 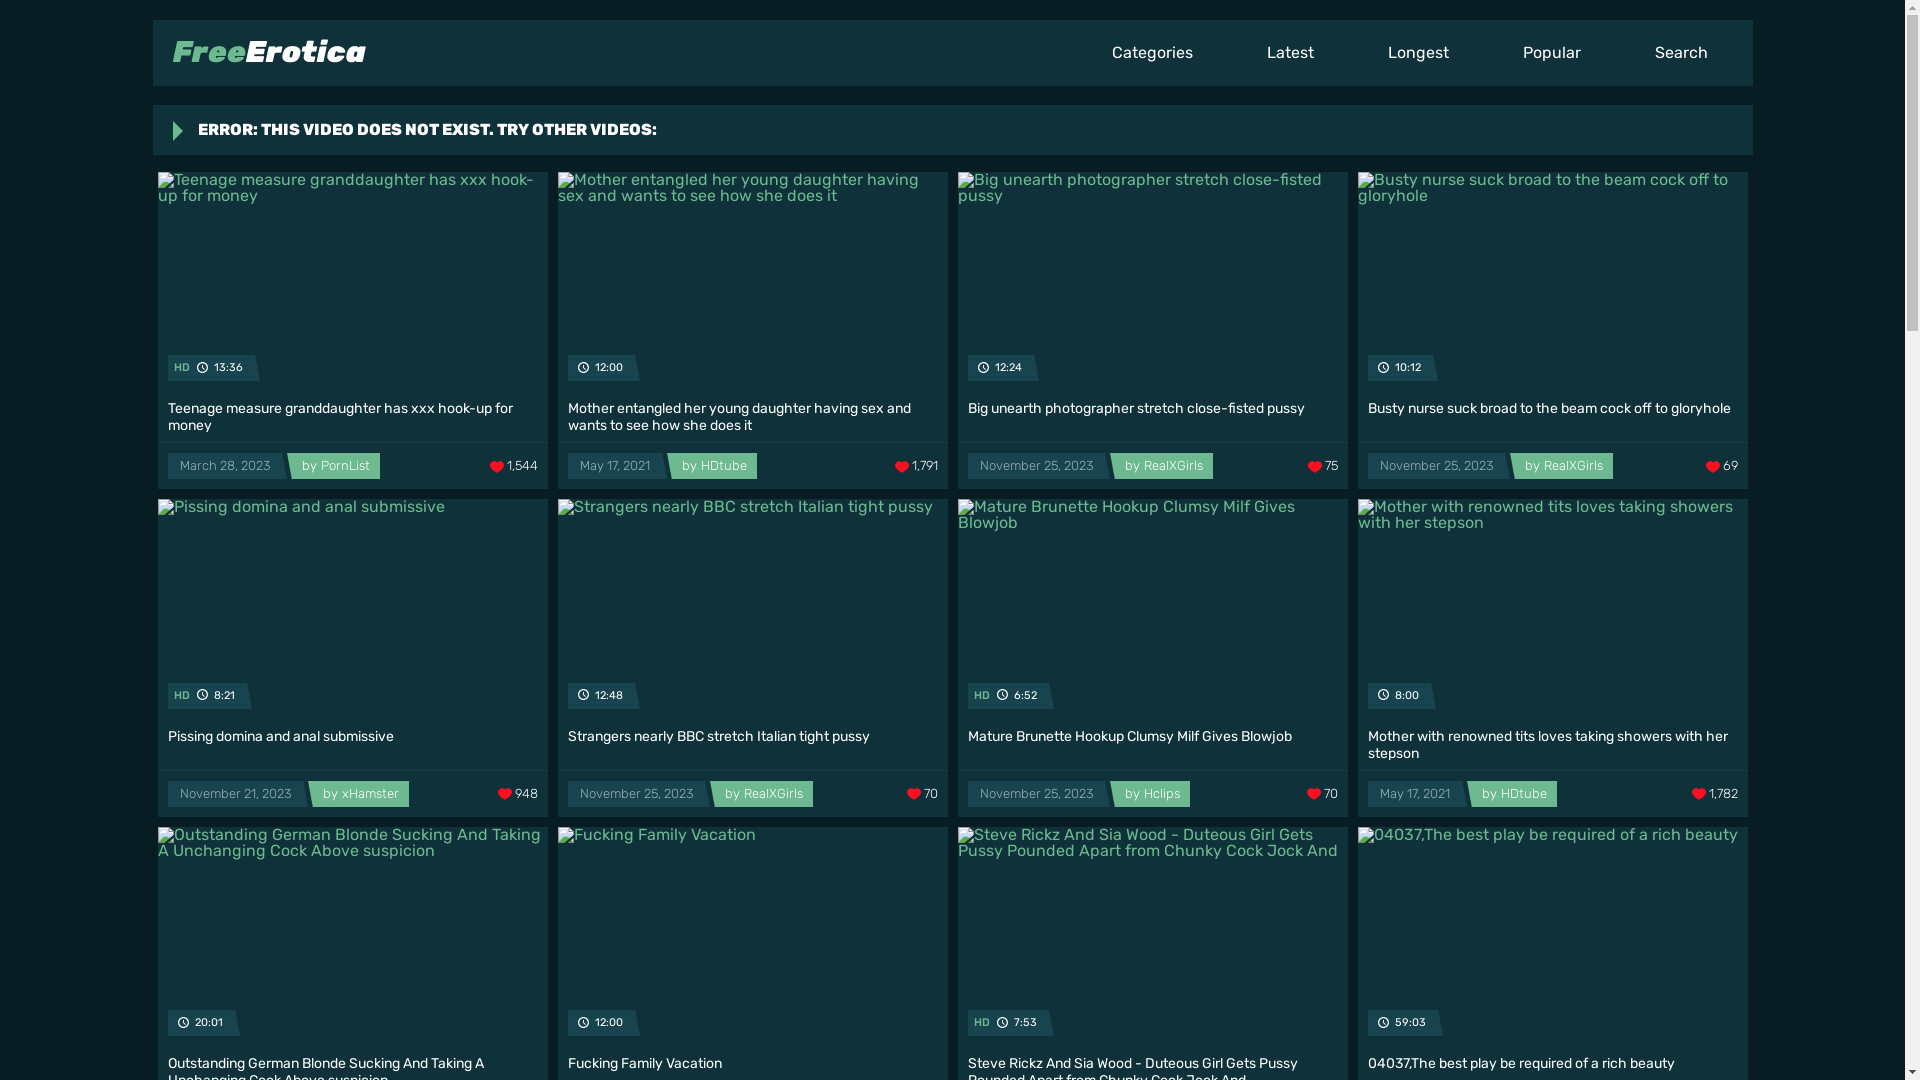 I want to click on Hclips, so click(x=1152, y=794).